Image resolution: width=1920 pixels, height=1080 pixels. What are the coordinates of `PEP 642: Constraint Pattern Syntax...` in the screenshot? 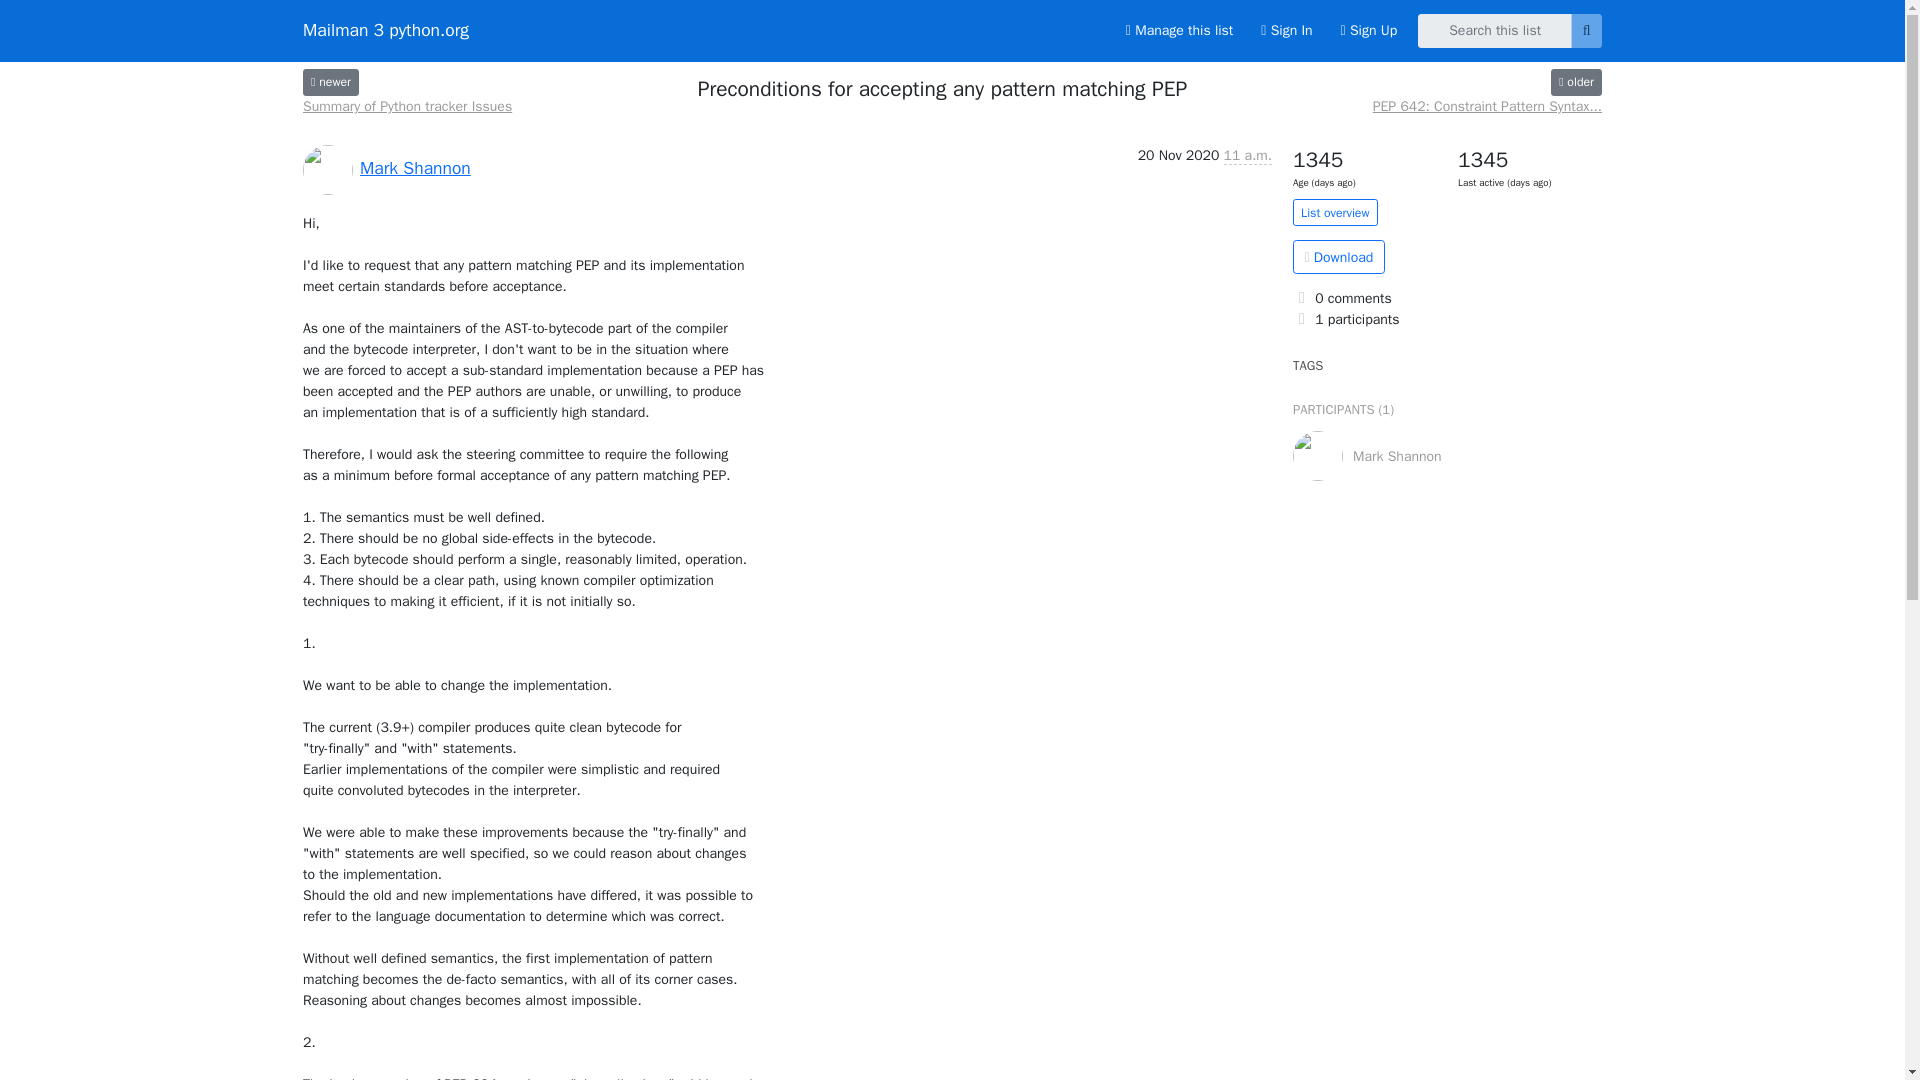 It's located at (1486, 106).